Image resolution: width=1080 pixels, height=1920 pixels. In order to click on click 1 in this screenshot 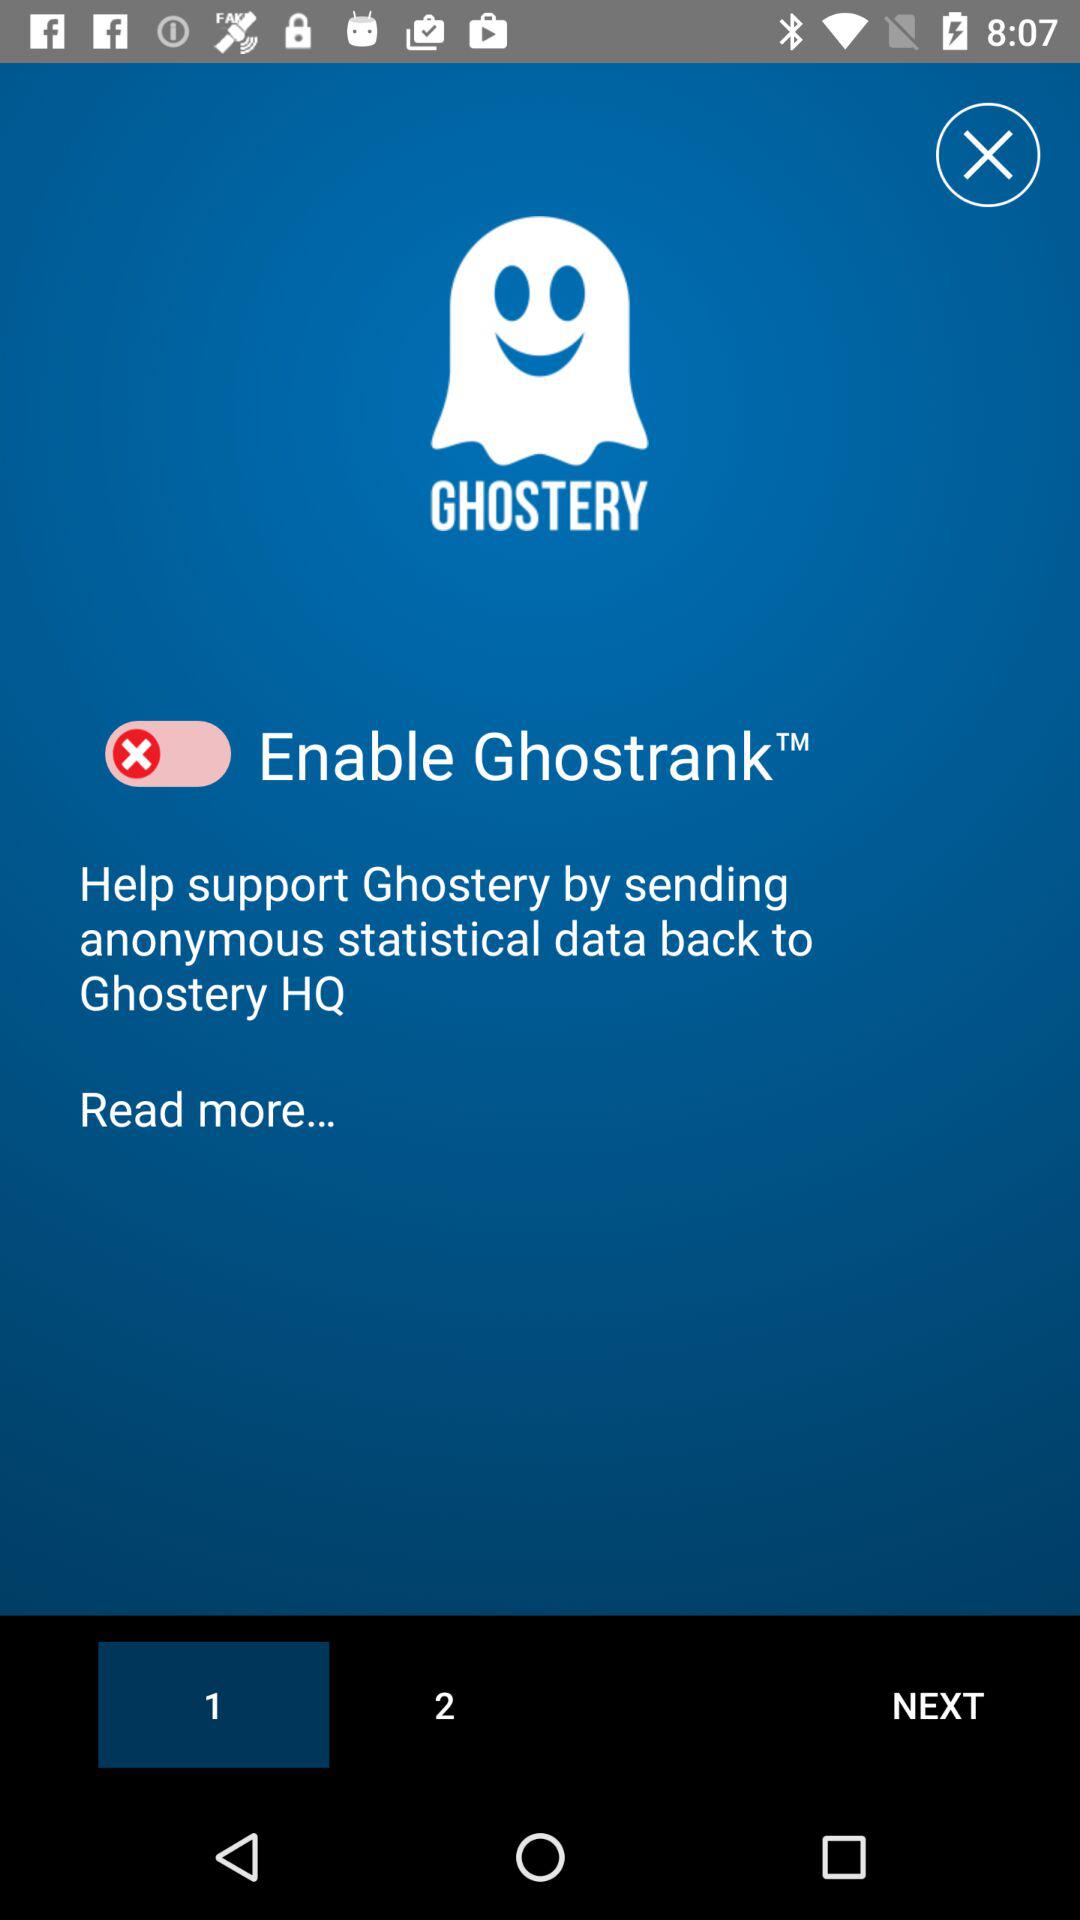, I will do `click(214, 1704)`.